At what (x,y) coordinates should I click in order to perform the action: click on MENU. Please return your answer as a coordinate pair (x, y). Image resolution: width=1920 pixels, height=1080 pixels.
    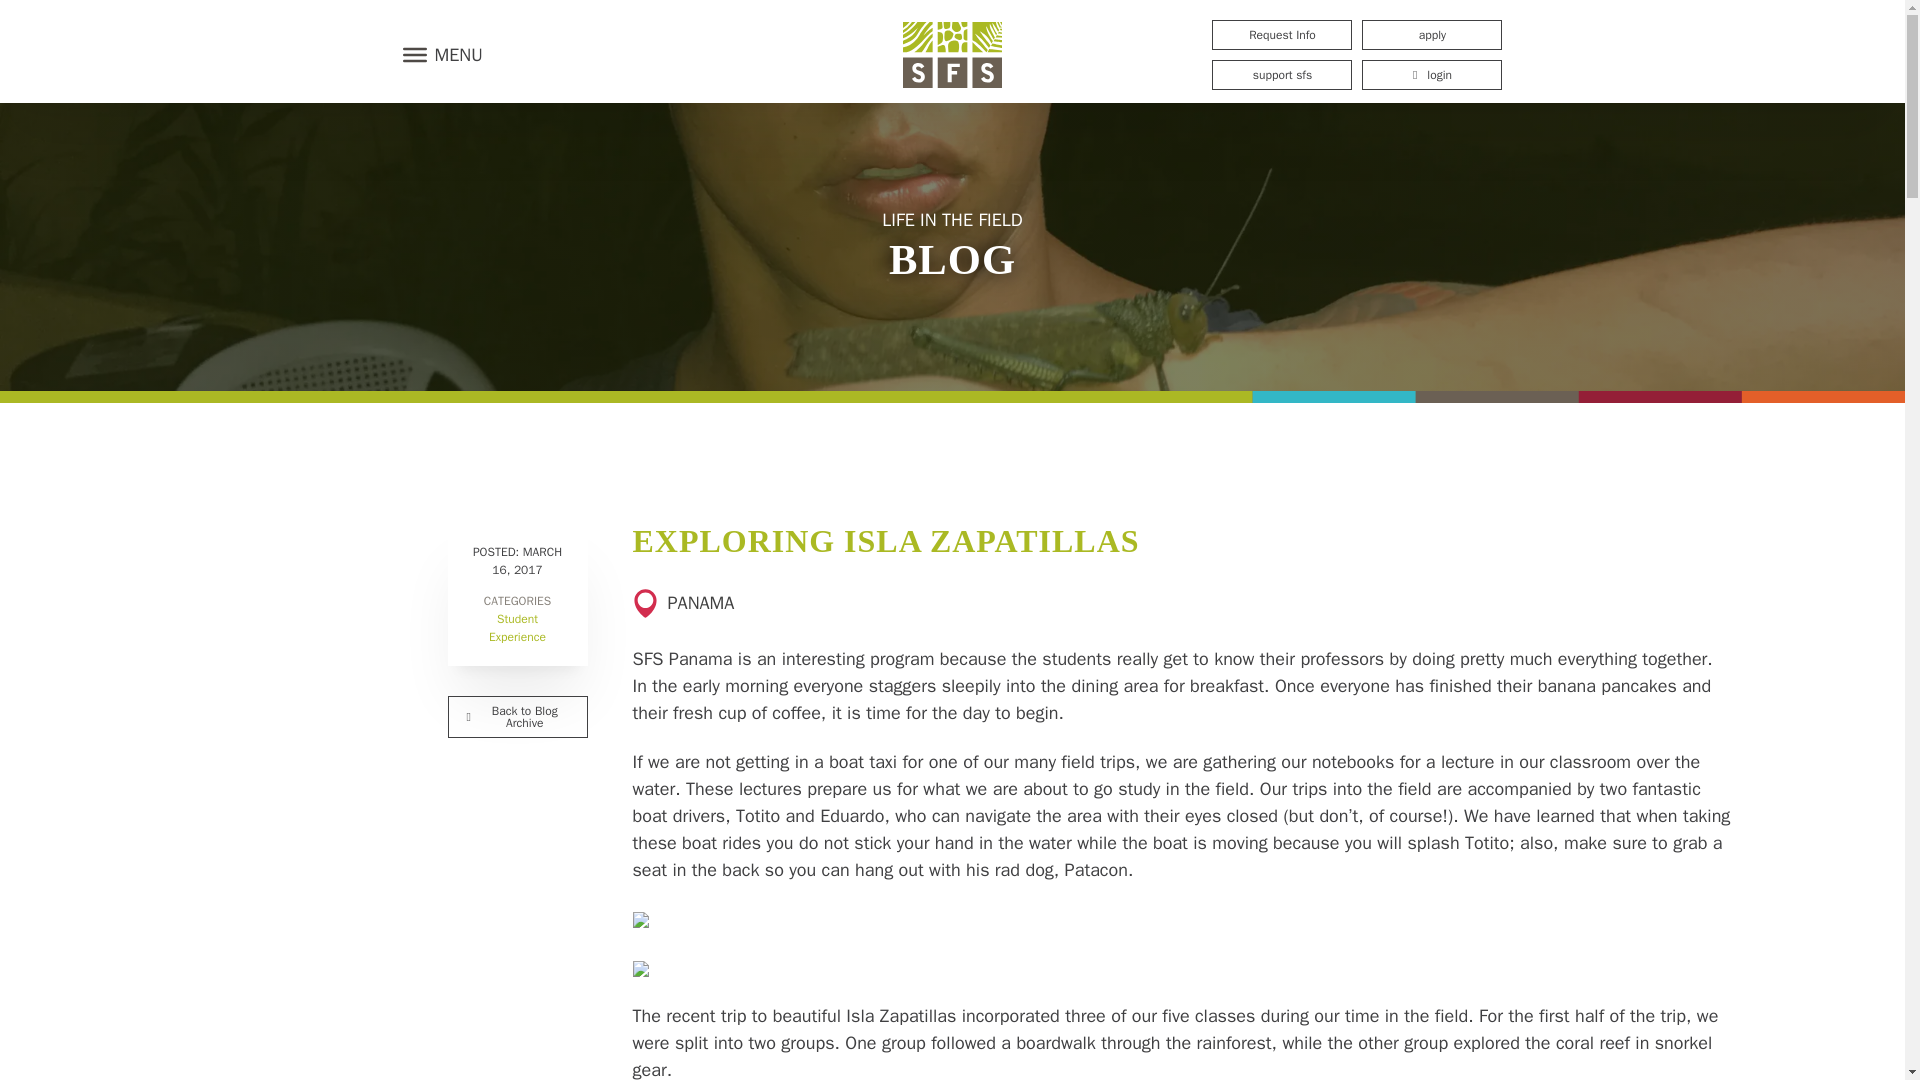
    Looking at the image, I should click on (437, 54).